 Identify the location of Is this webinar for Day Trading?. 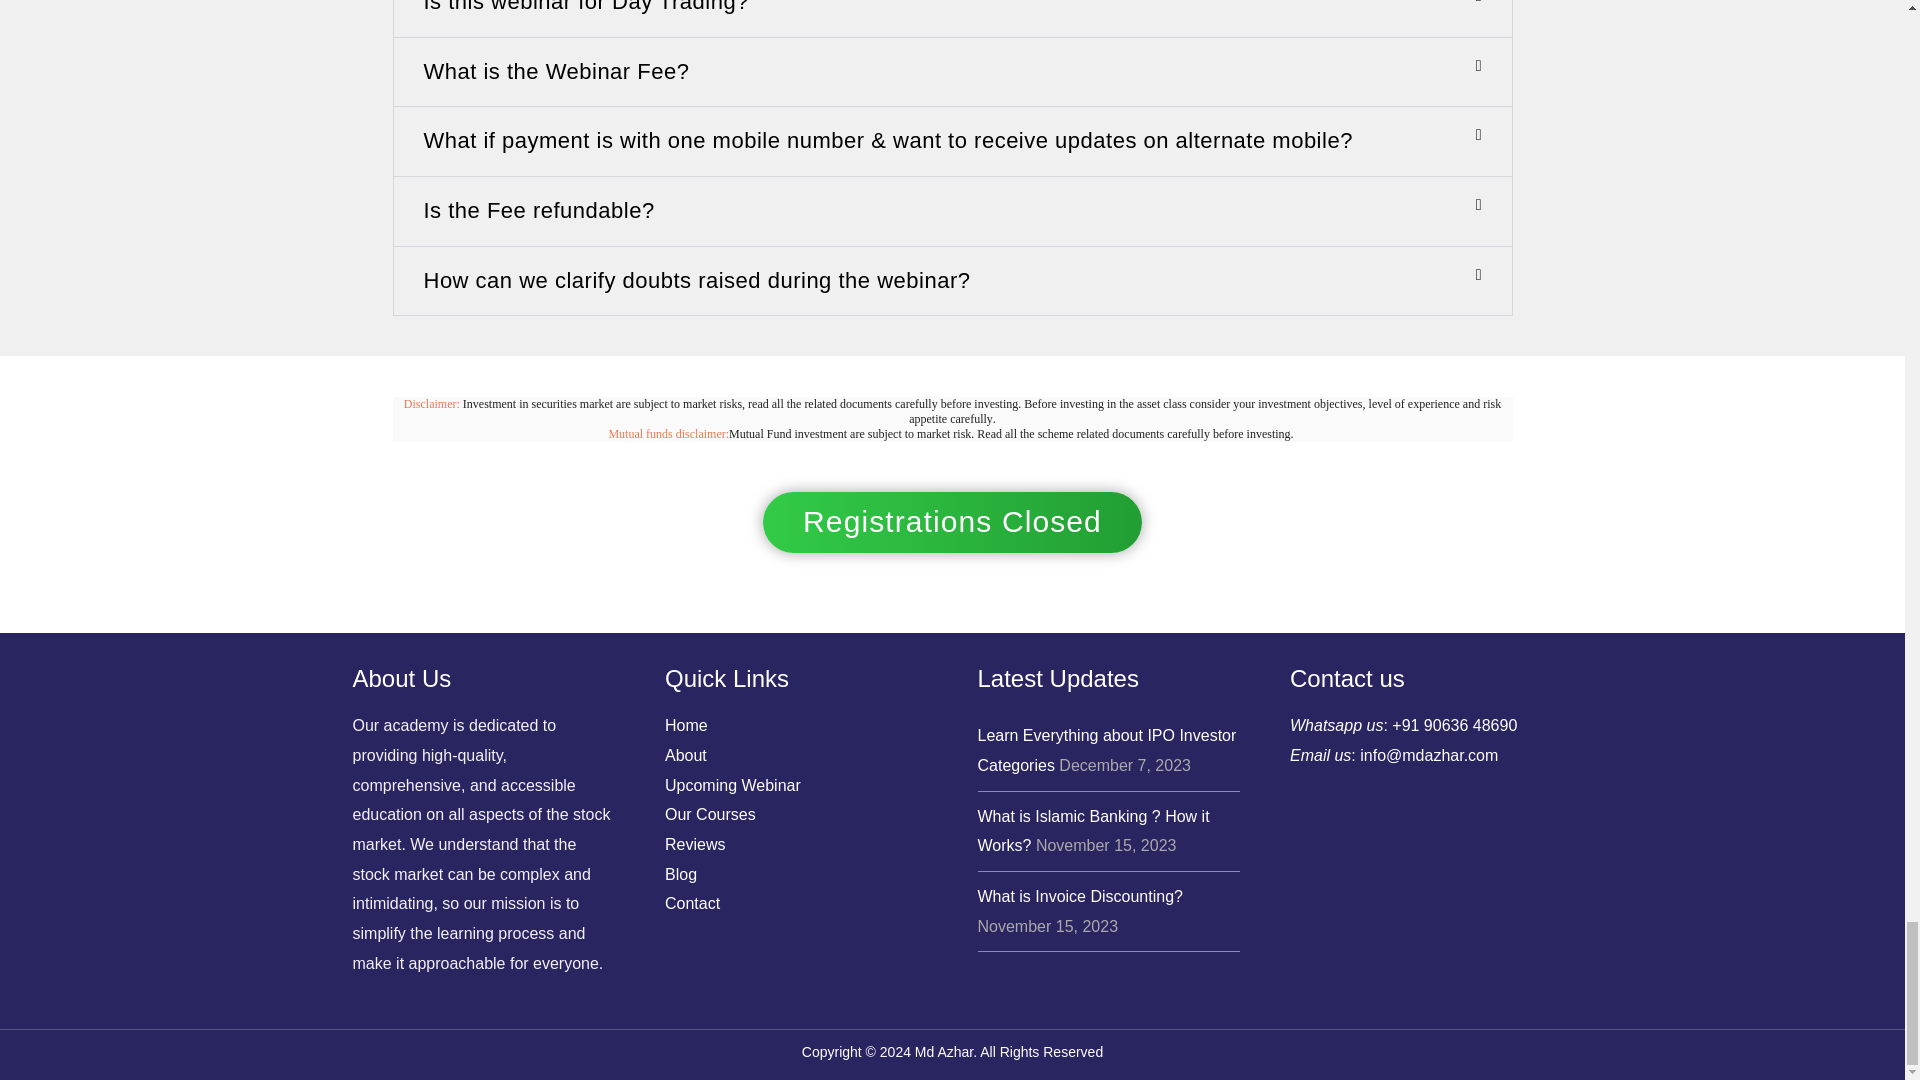
(586, 7).